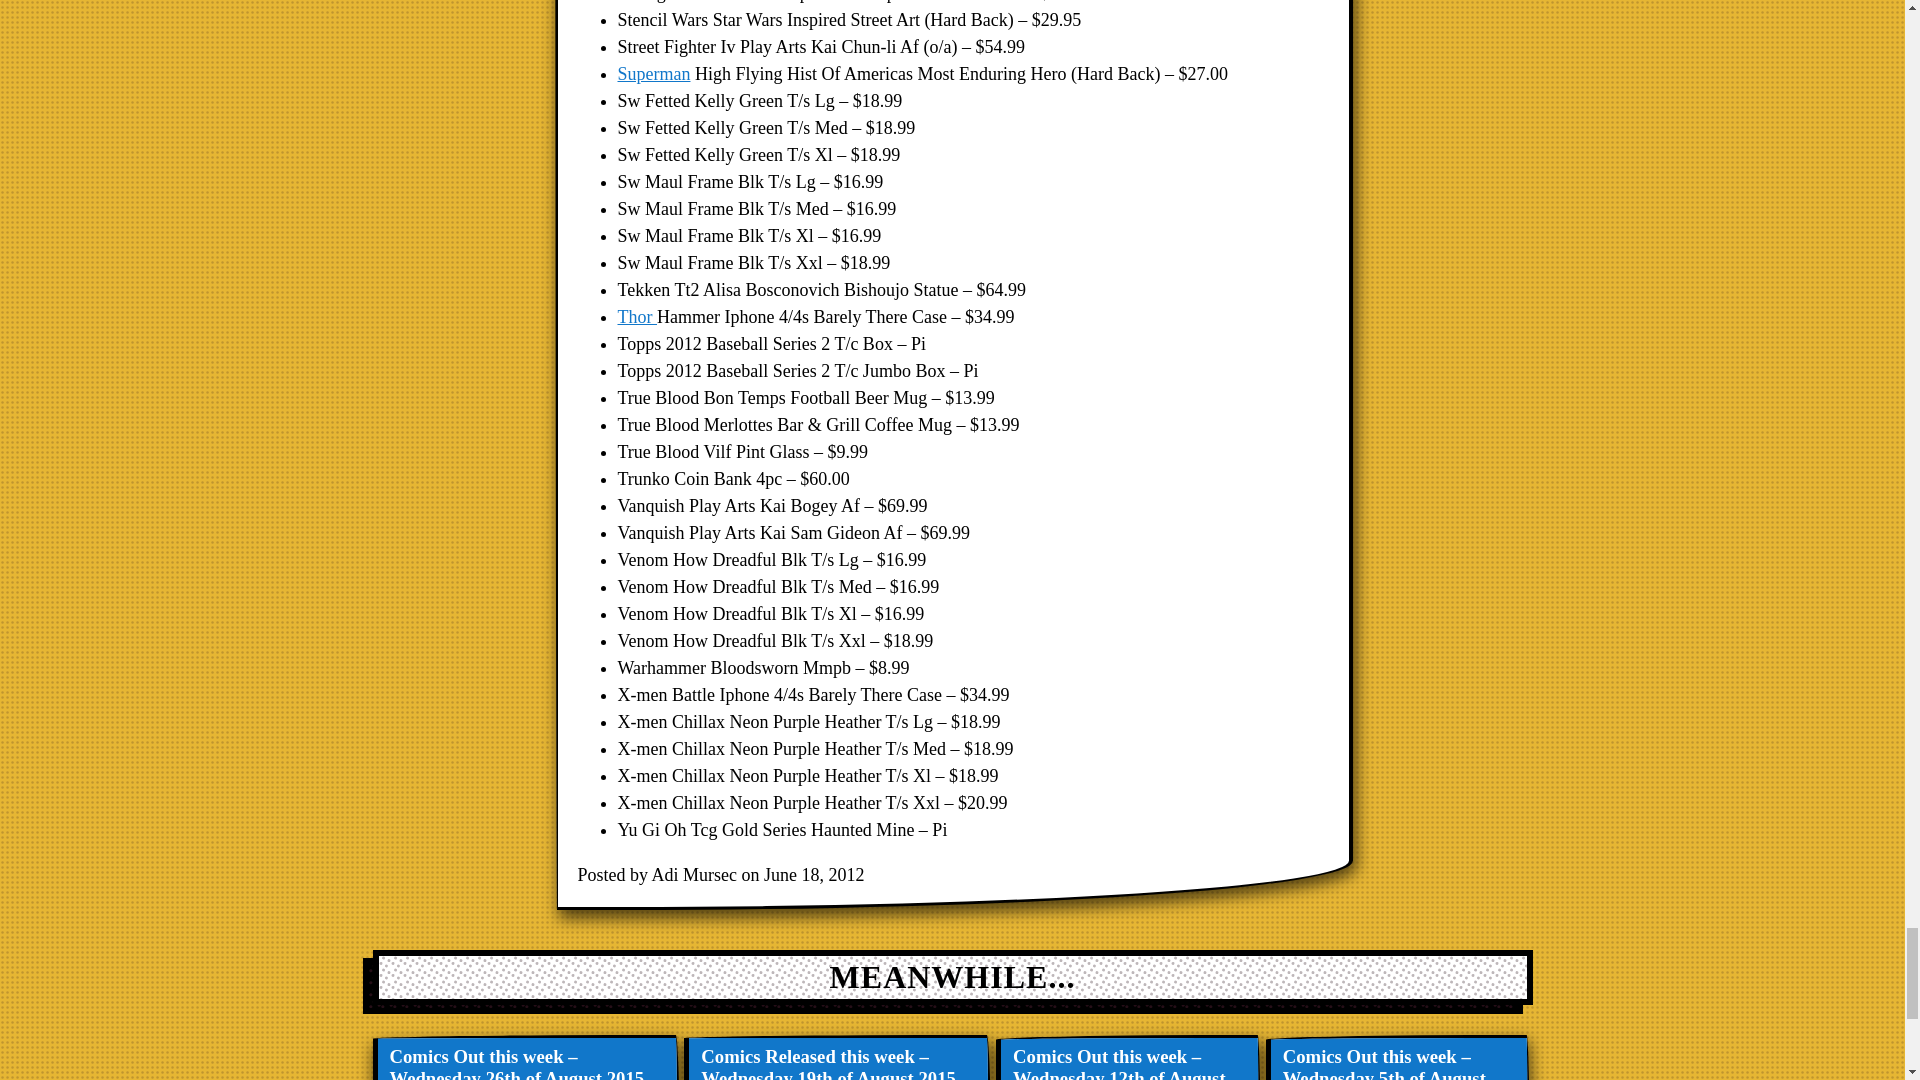 Image resolution: width=1920 pixels, height=1080 pixels. Describe the element at coordinates (526, 1057) in the screenshot. I see `Comics Out this week - Wednesday 26th of August 2015` at that location.